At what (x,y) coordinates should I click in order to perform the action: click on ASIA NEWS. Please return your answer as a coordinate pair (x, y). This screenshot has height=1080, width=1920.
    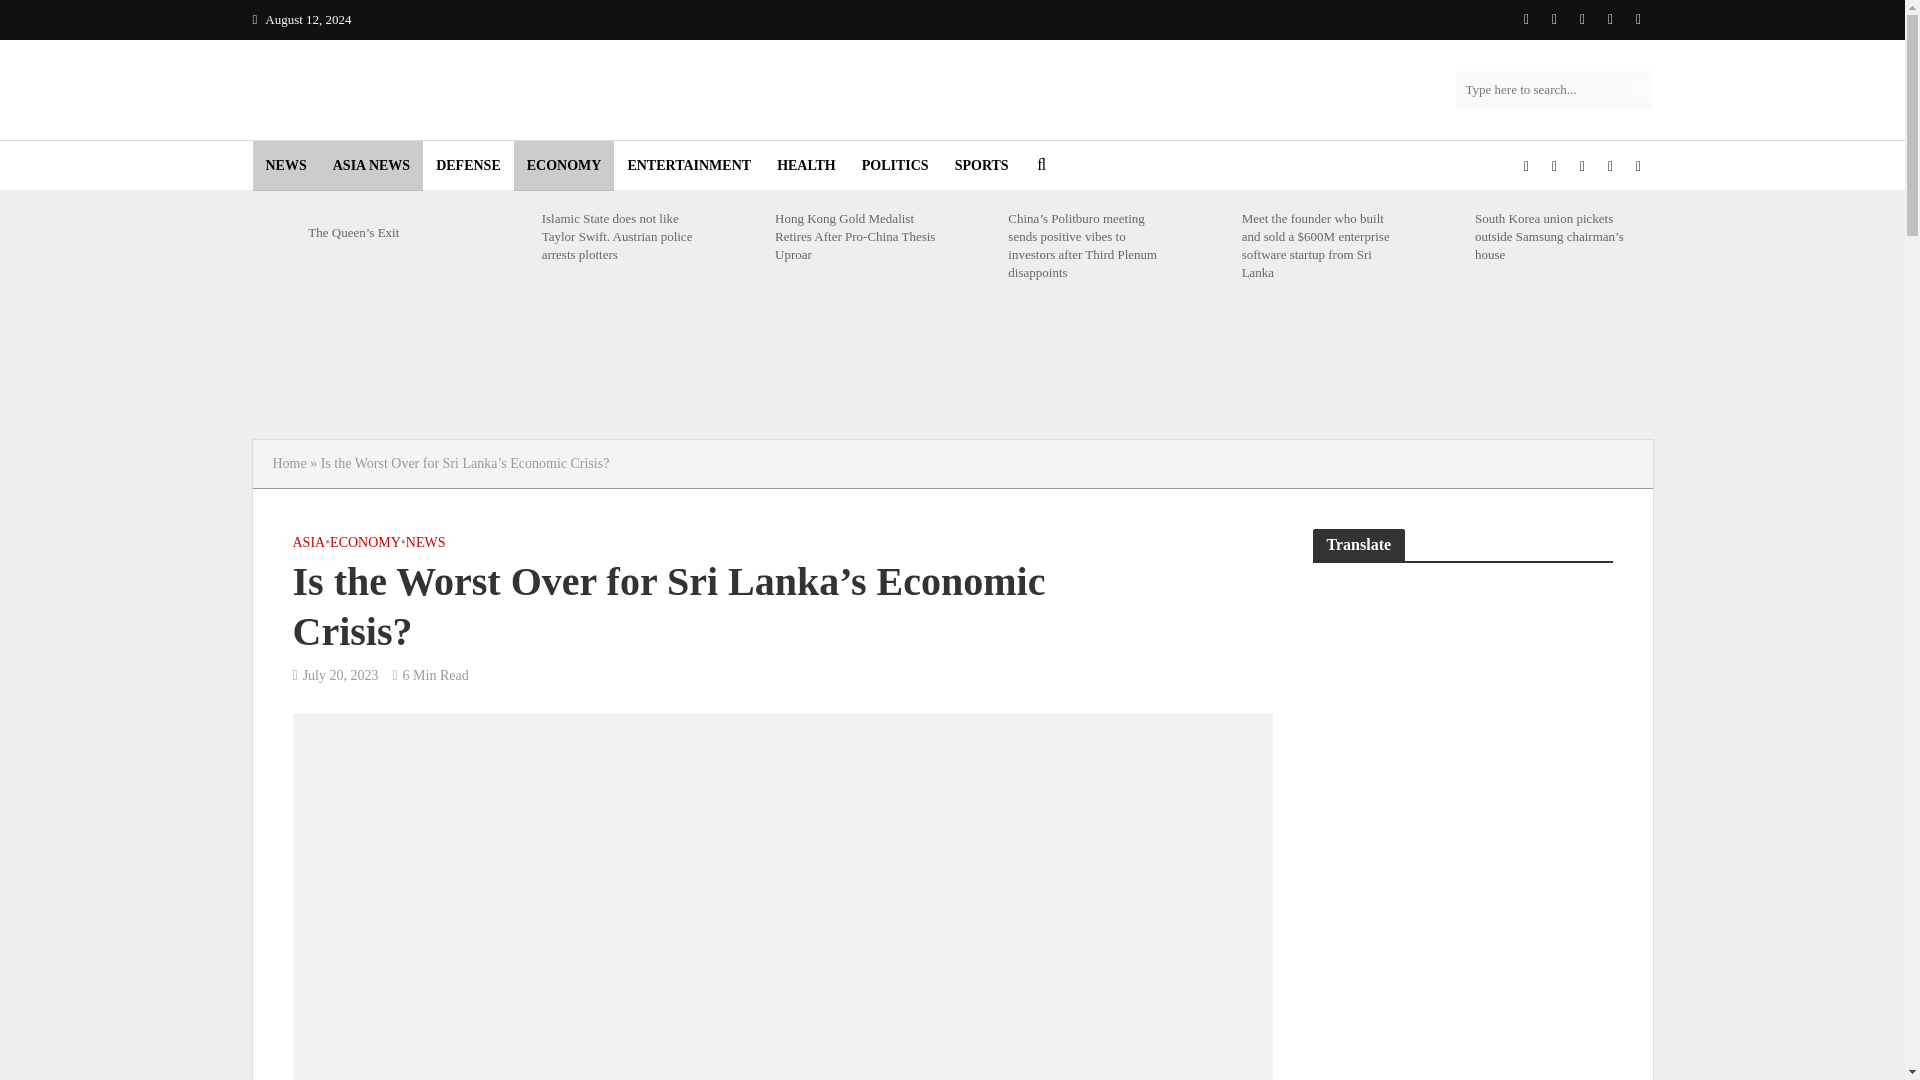
    Looking at the image, I should click on (371, 166).